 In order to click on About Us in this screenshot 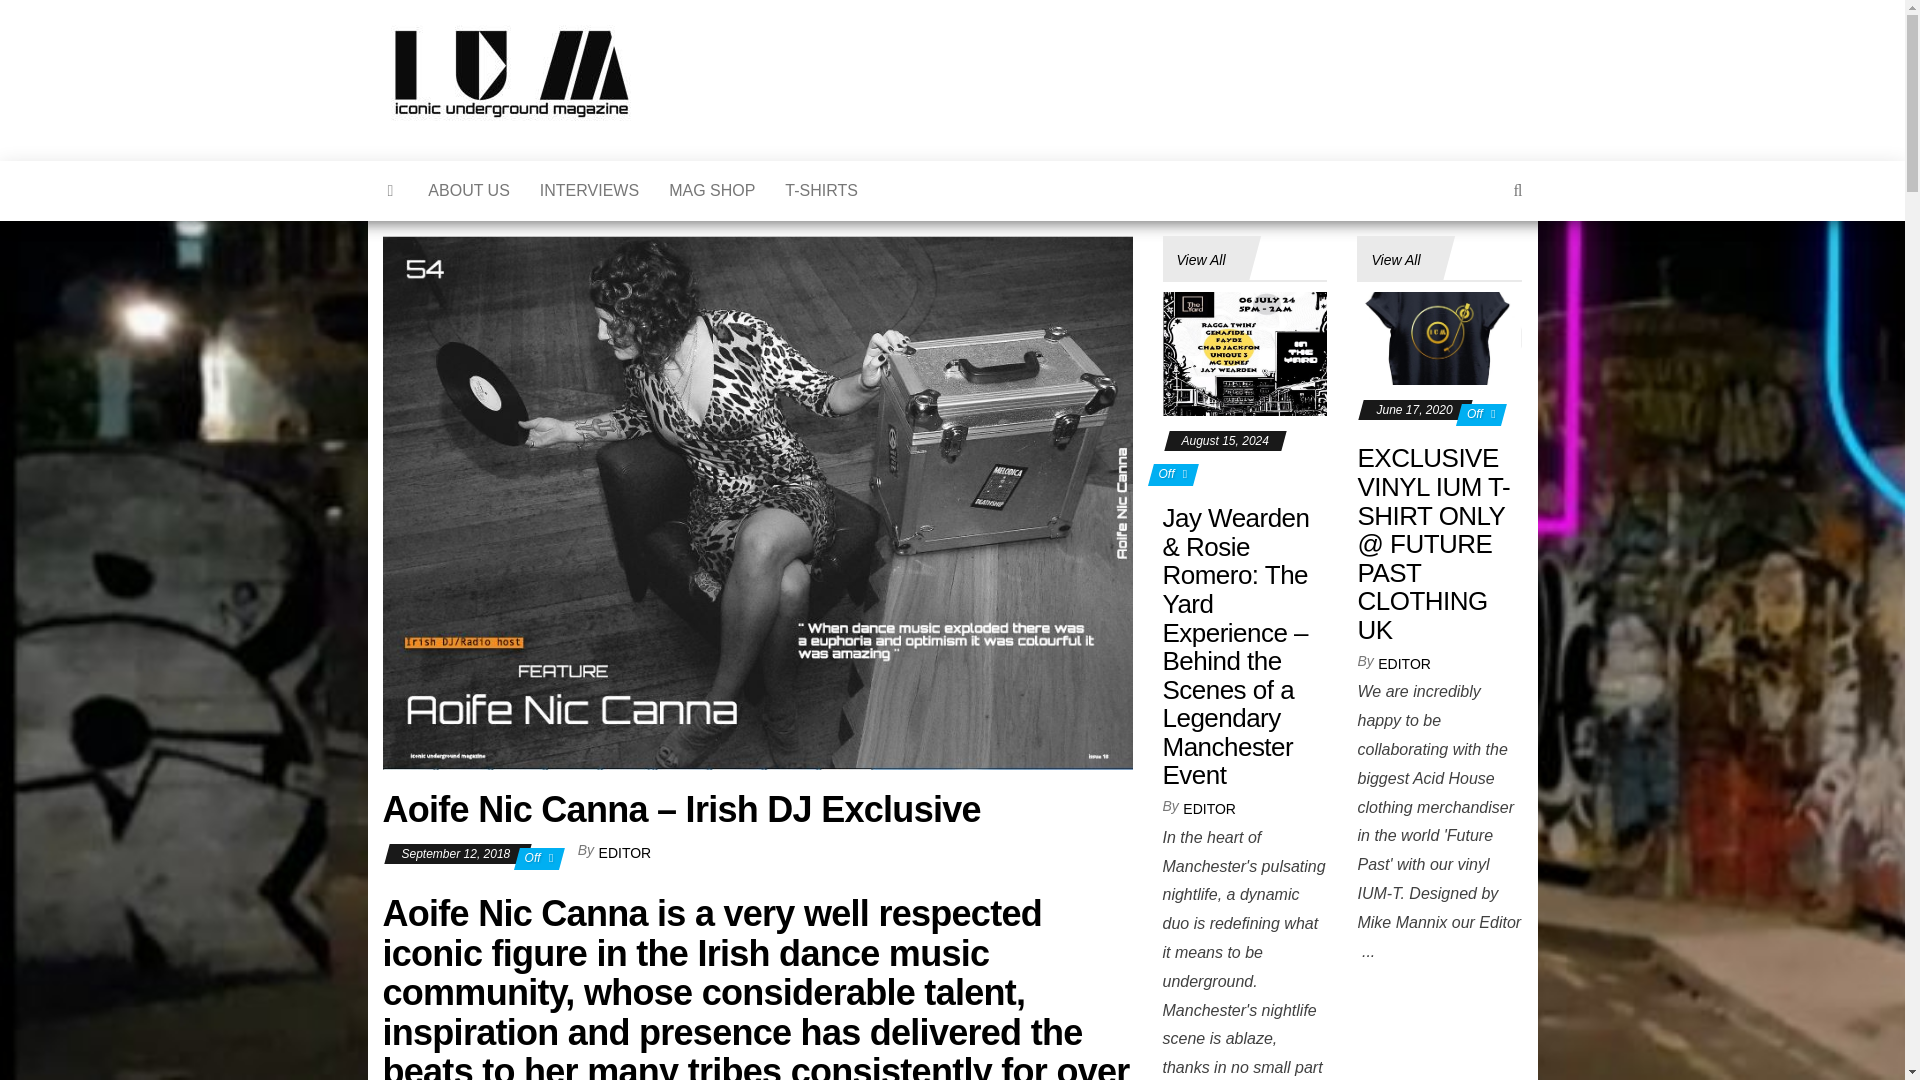, I will do `click(468, 190)`.